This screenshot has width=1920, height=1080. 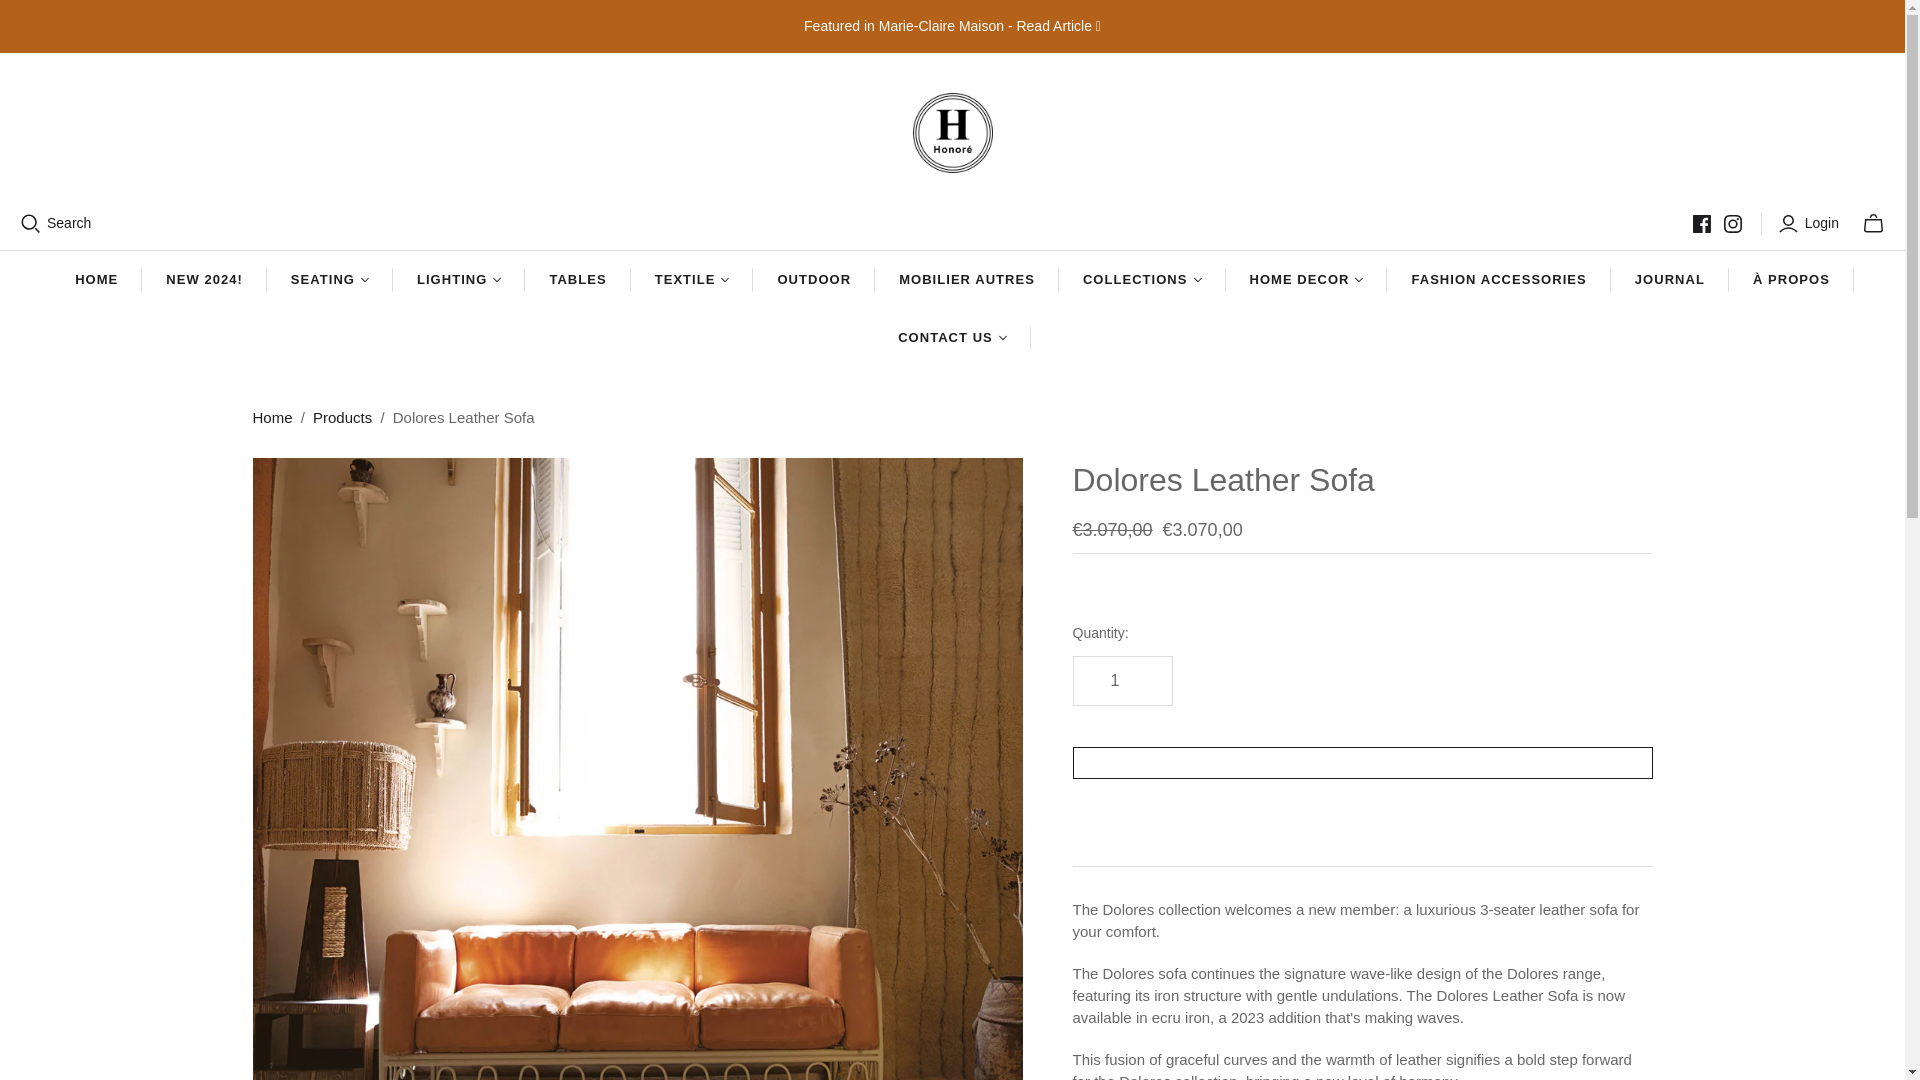 What do you see at coordinates (1872, 224) in the screenshot?
I see `Toggle mini cart` at bounding box center [1872, 224].